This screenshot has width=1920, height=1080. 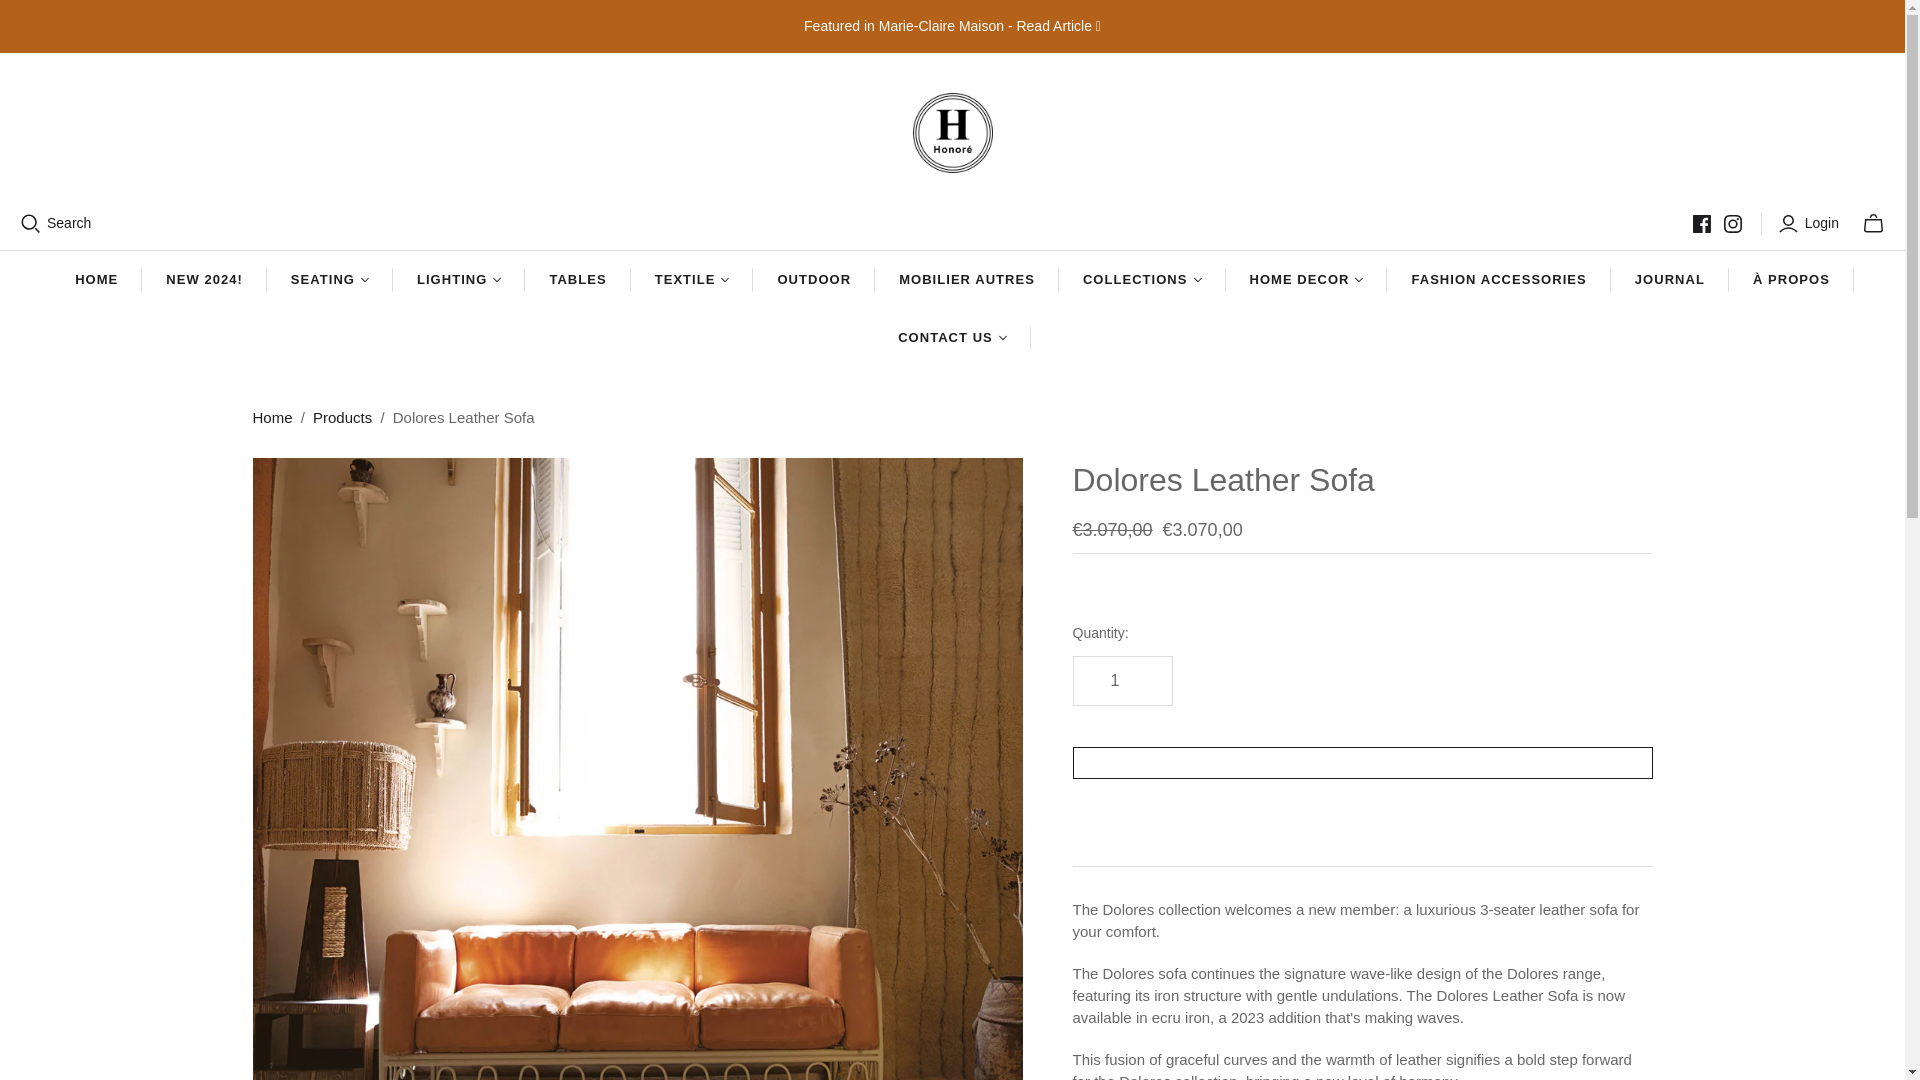 What do you see at coordinates (1872, 224) in the screenshot?
I see `Toggle mini cart` at bounding box center [1872, 224].